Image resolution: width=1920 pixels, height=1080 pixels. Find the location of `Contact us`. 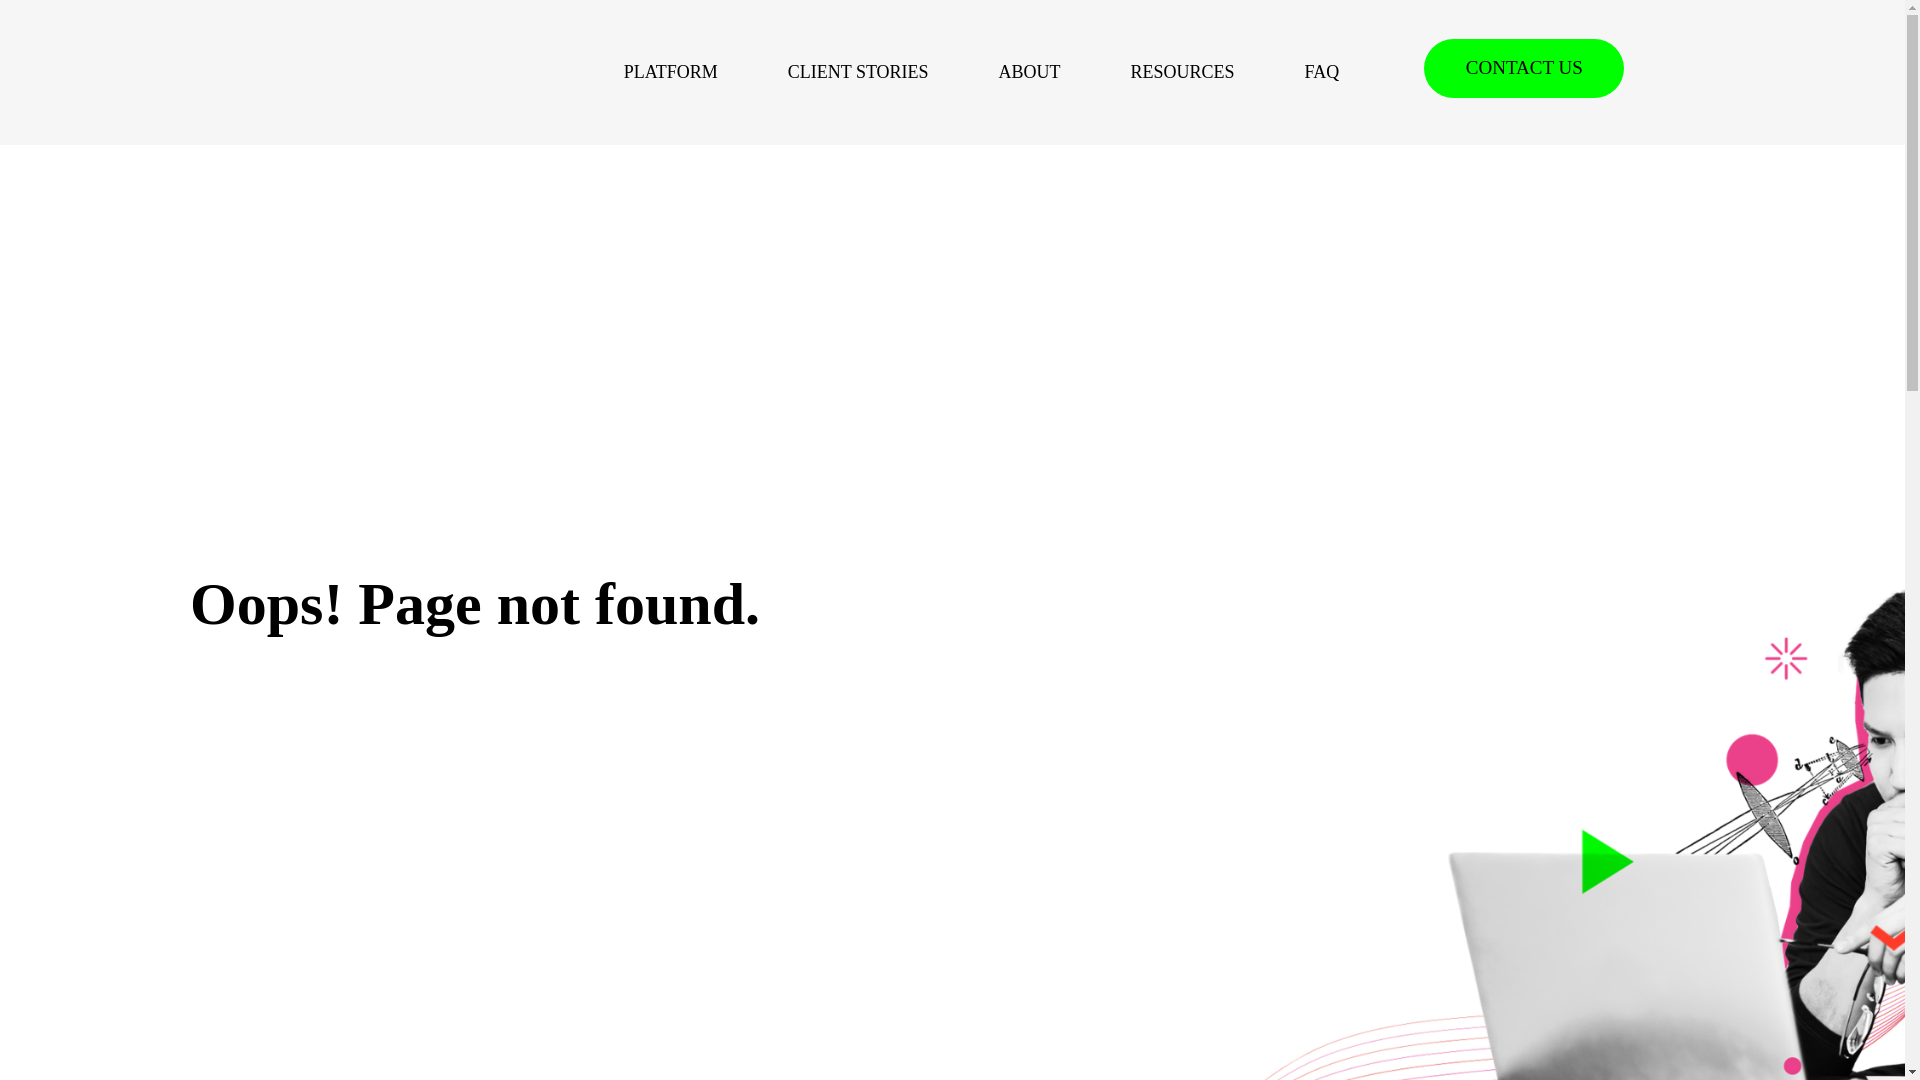

Contact us is located at coordinates (1524, 68).